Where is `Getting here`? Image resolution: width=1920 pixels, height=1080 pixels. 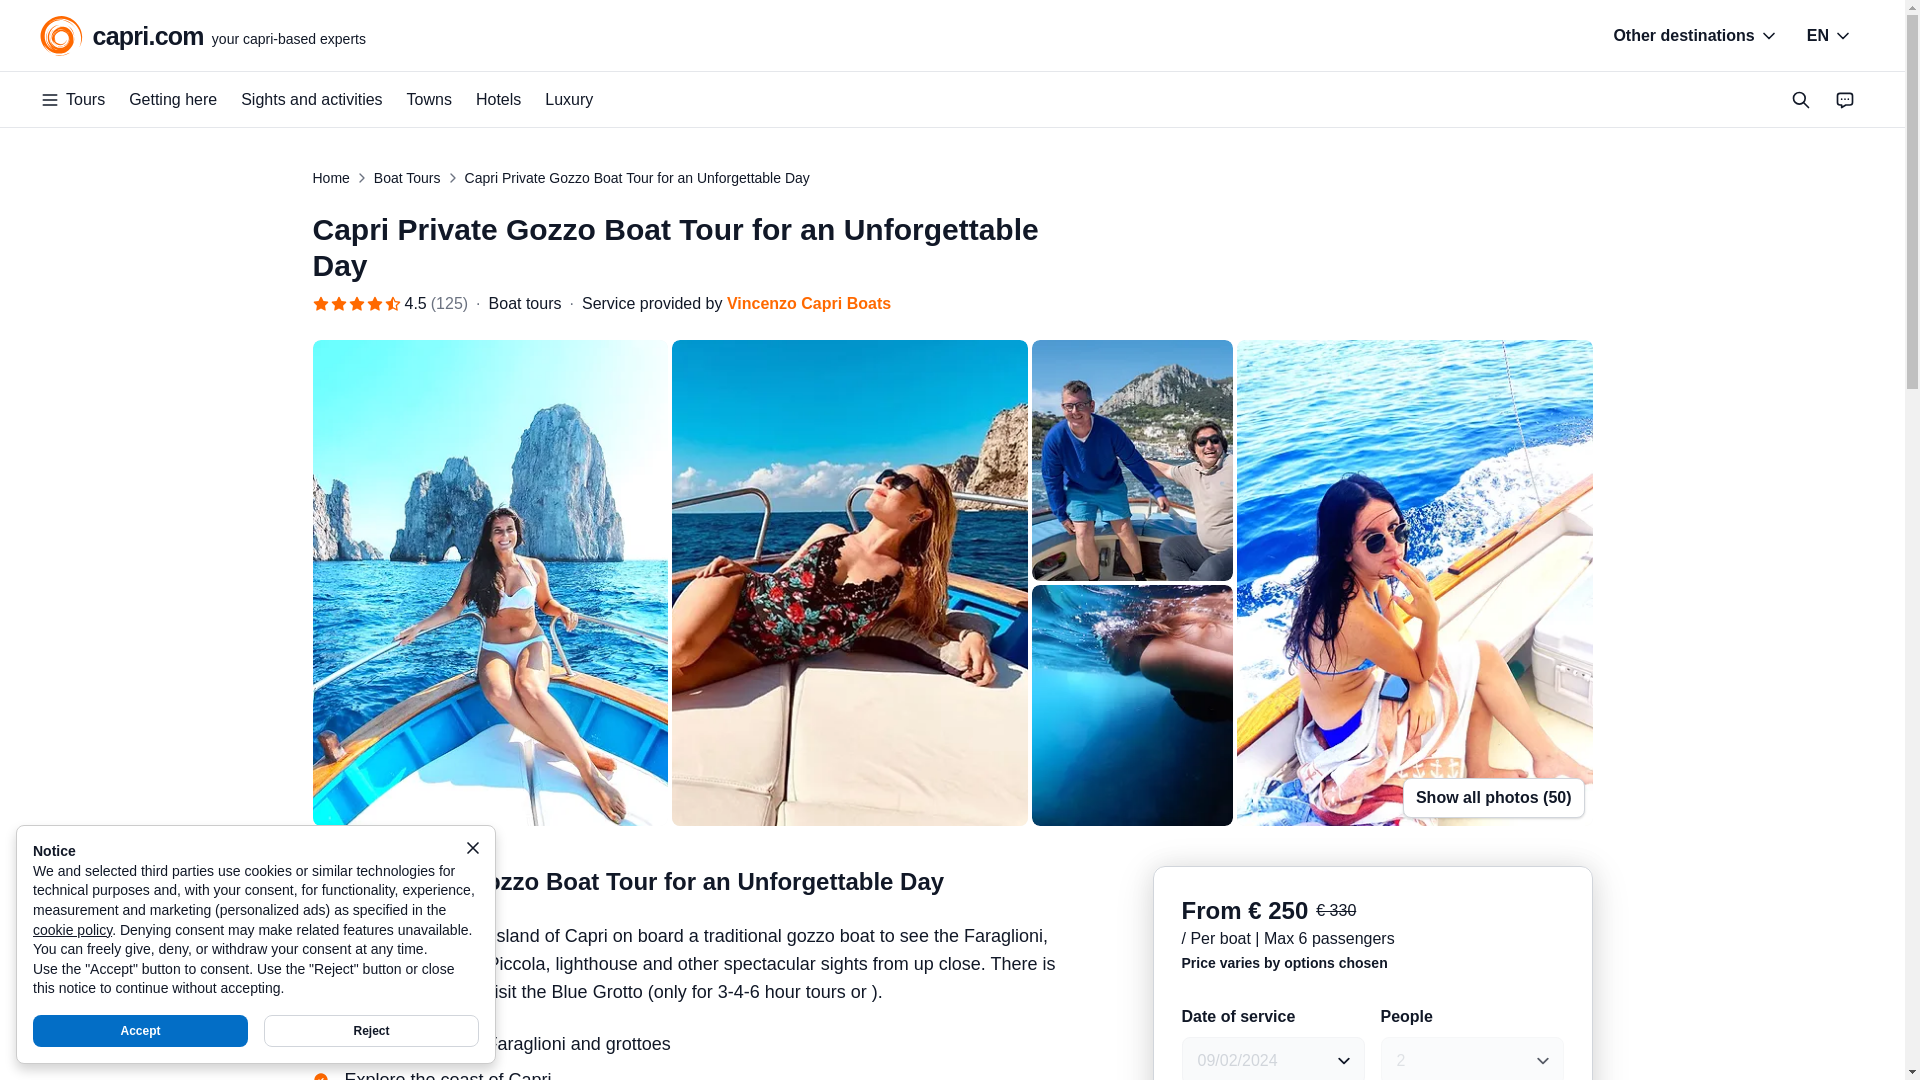 Getting here is located at coordinates (172, 100).